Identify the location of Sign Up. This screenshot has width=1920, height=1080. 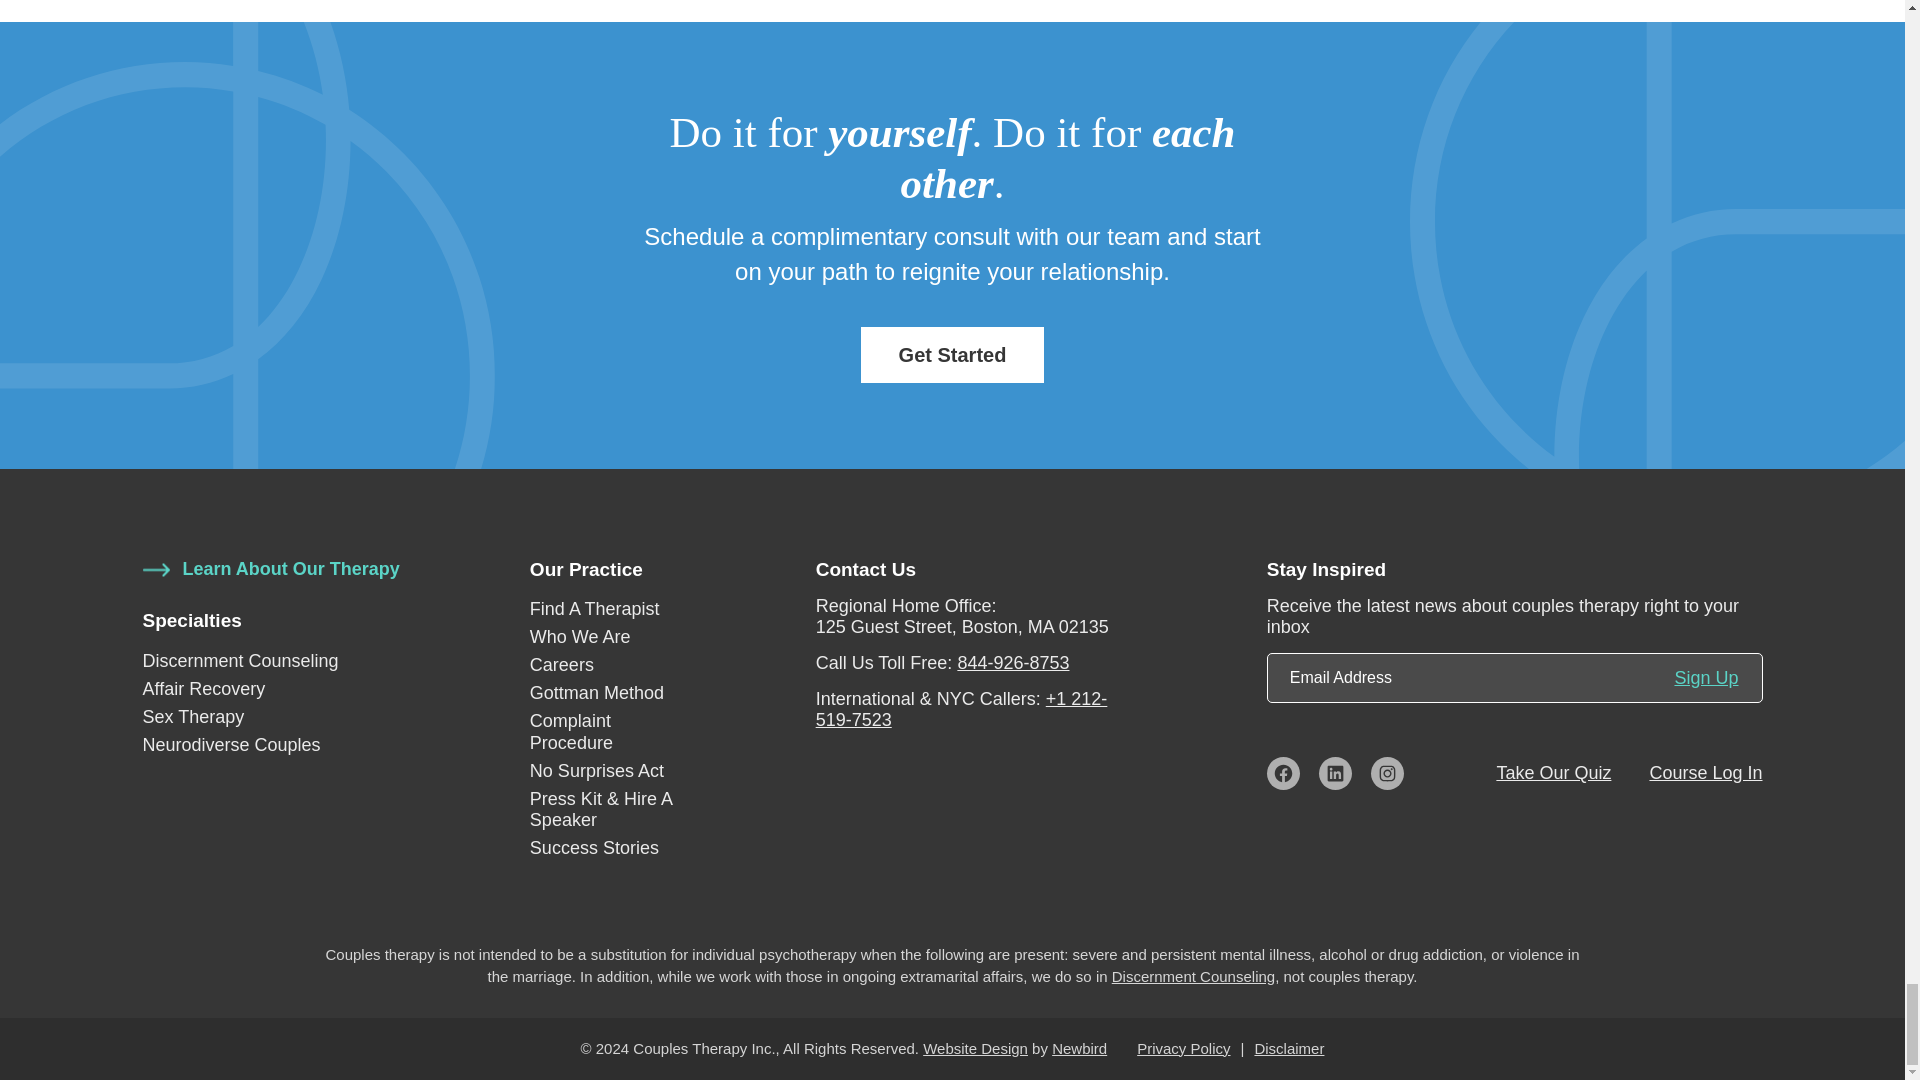
(1706, 678).